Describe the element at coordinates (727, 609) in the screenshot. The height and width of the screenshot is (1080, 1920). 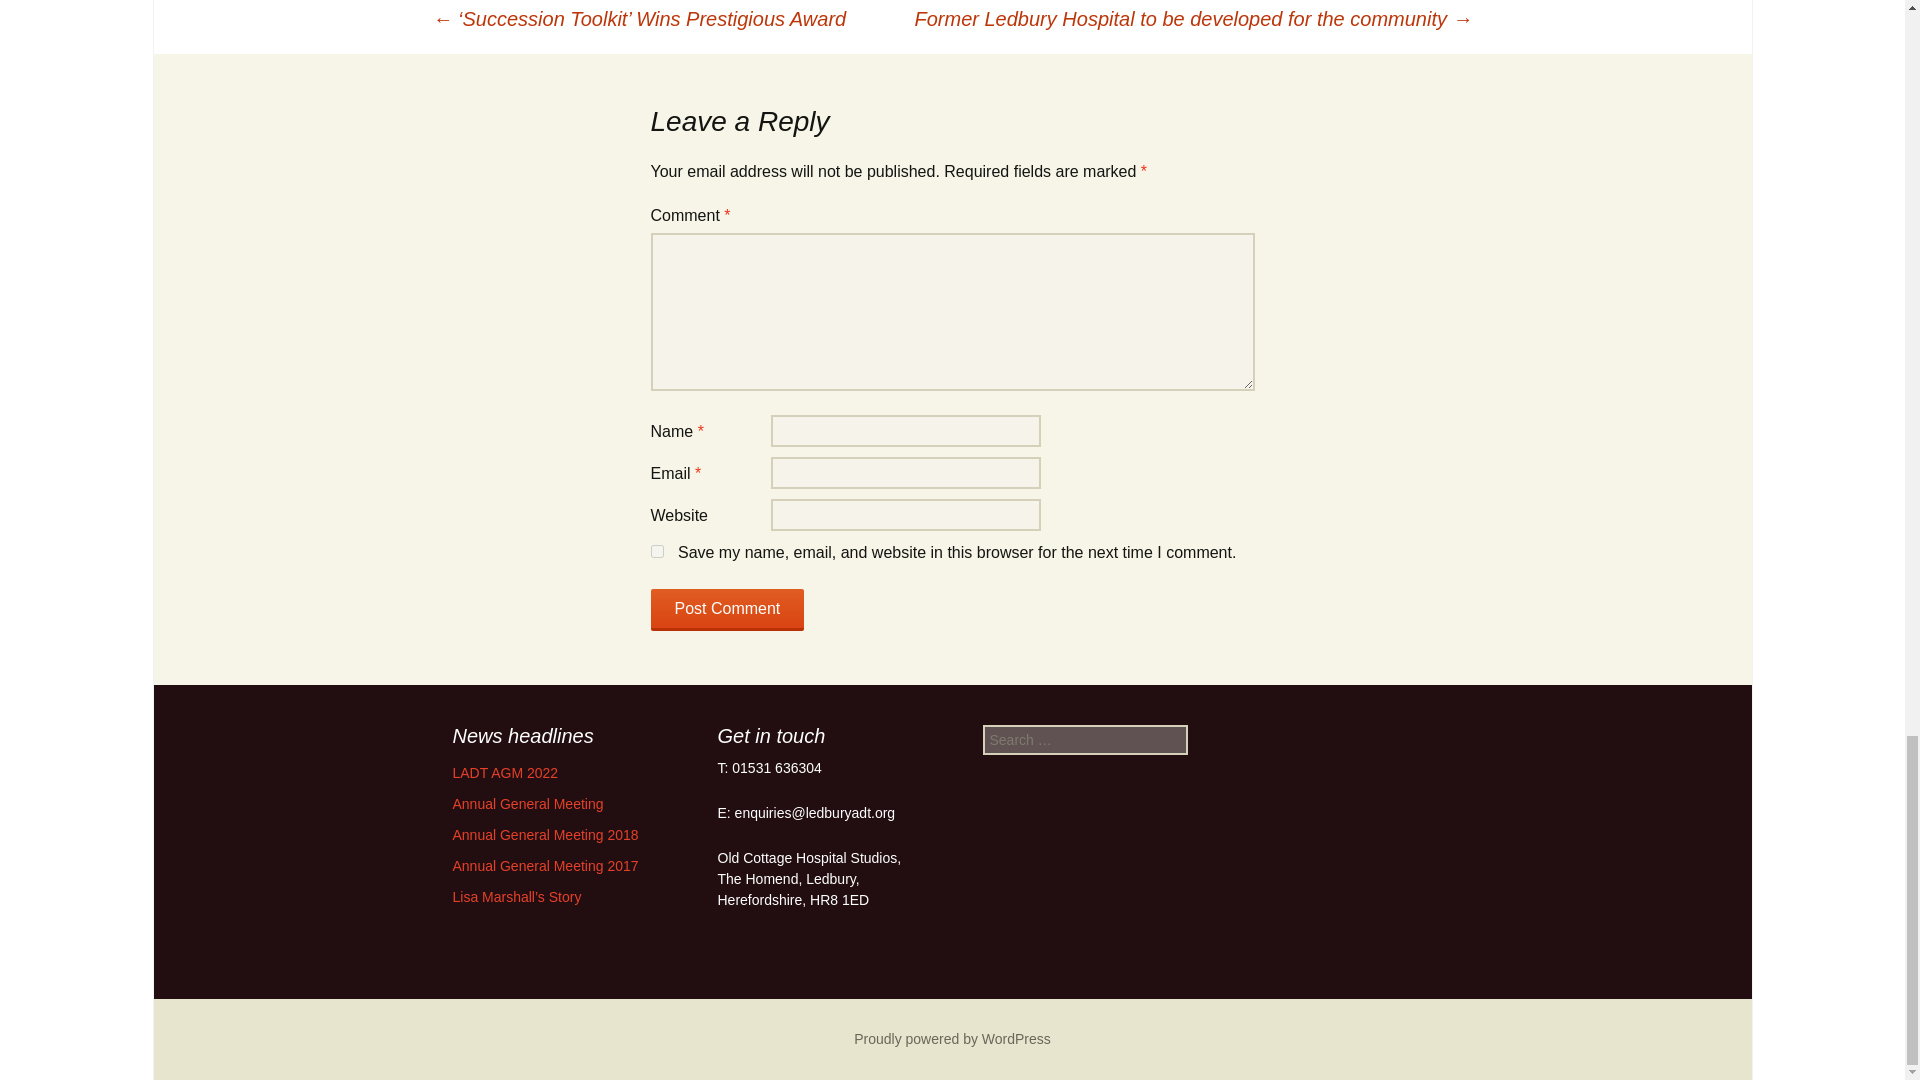
I see `Post Comment` at that location.